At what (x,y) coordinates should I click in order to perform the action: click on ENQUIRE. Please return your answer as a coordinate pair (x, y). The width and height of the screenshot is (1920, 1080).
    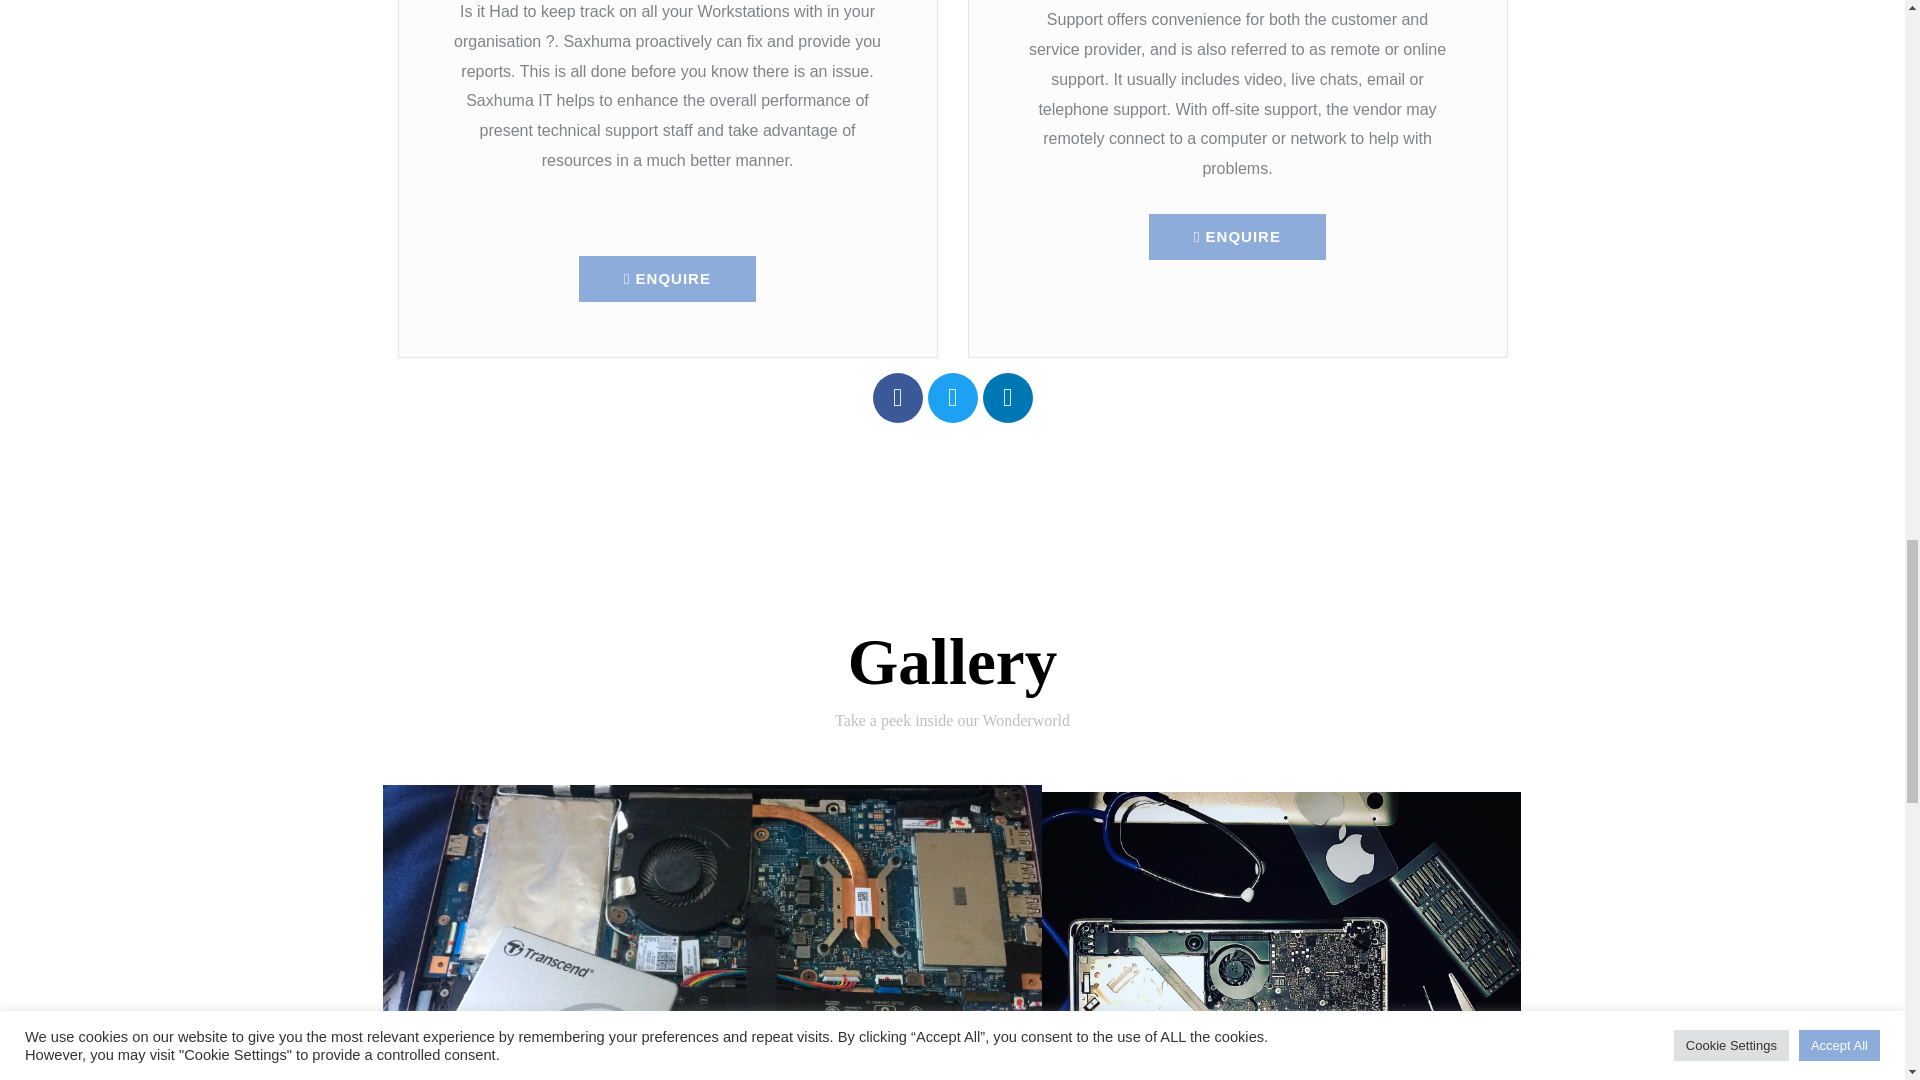
    Looking at the image, I should click on (1237, 236).